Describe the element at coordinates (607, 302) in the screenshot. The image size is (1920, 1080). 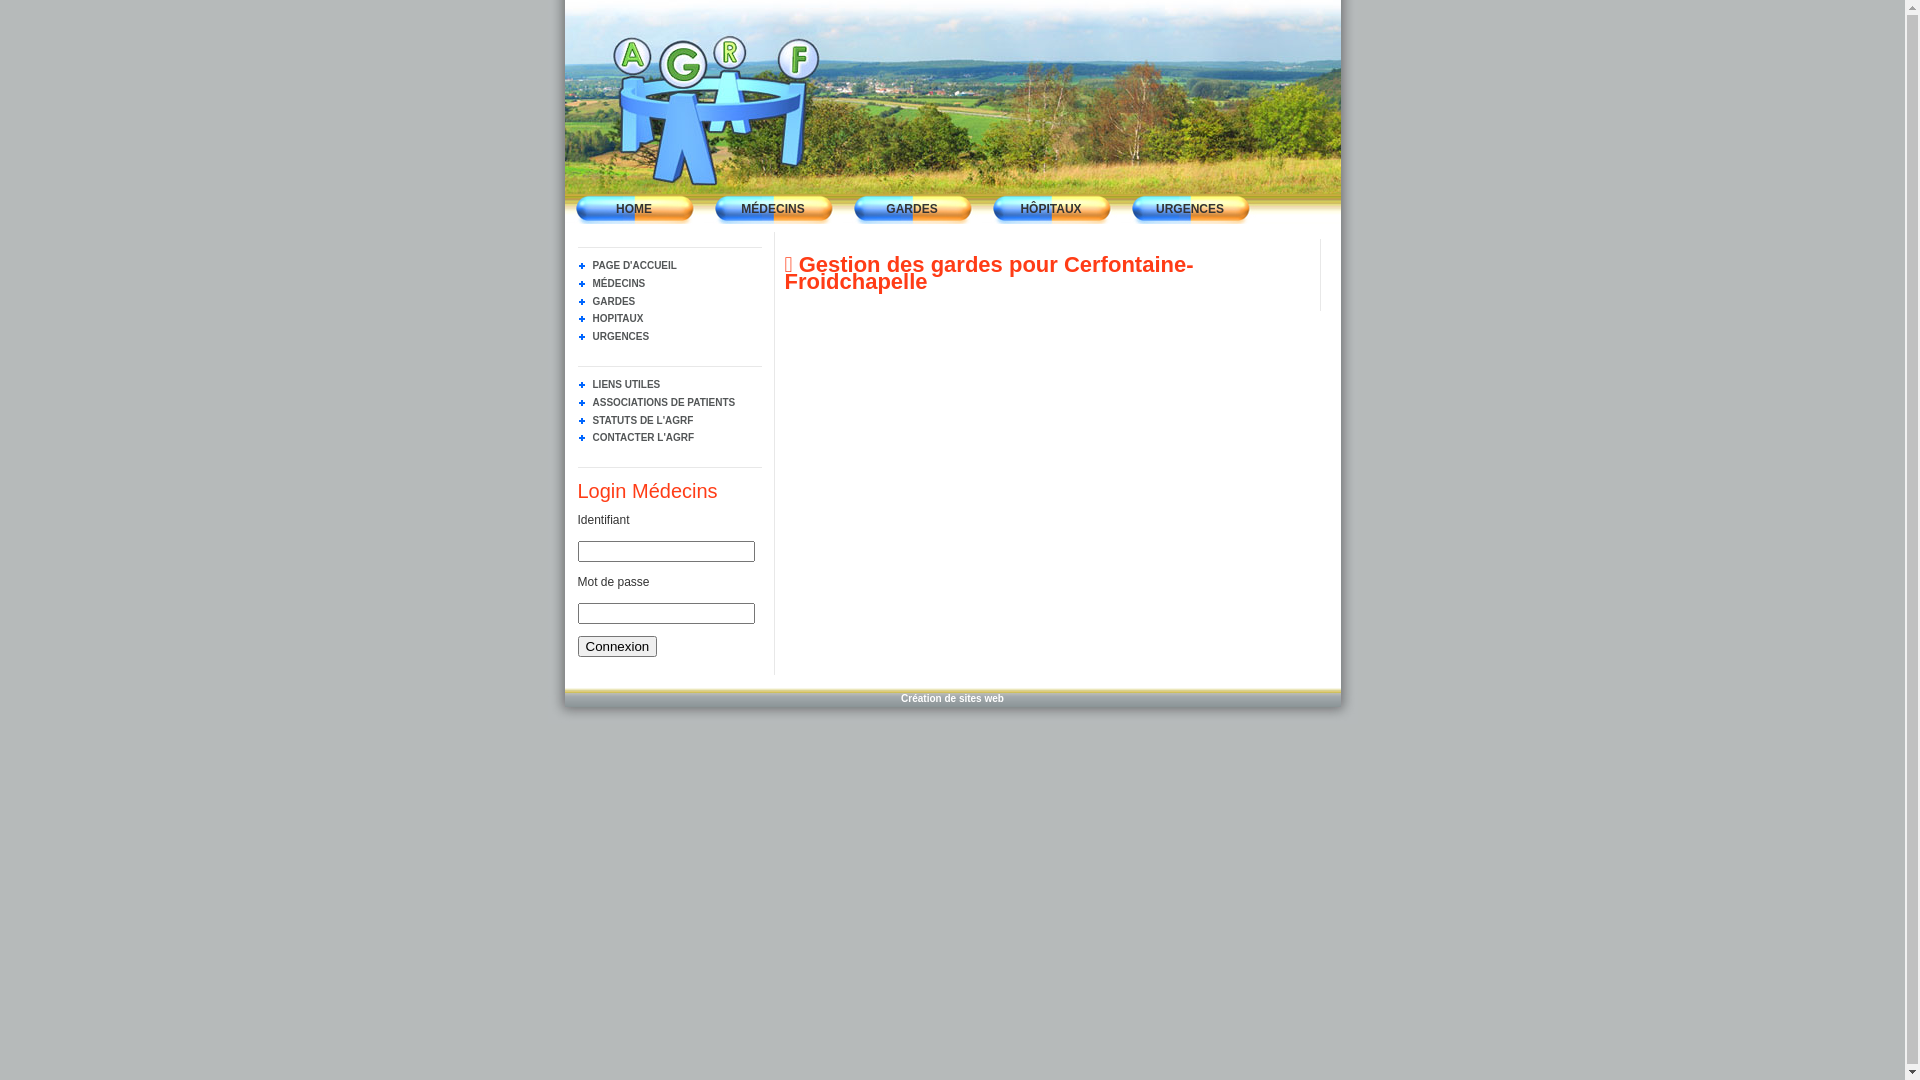
I see `GARDES` at that location.